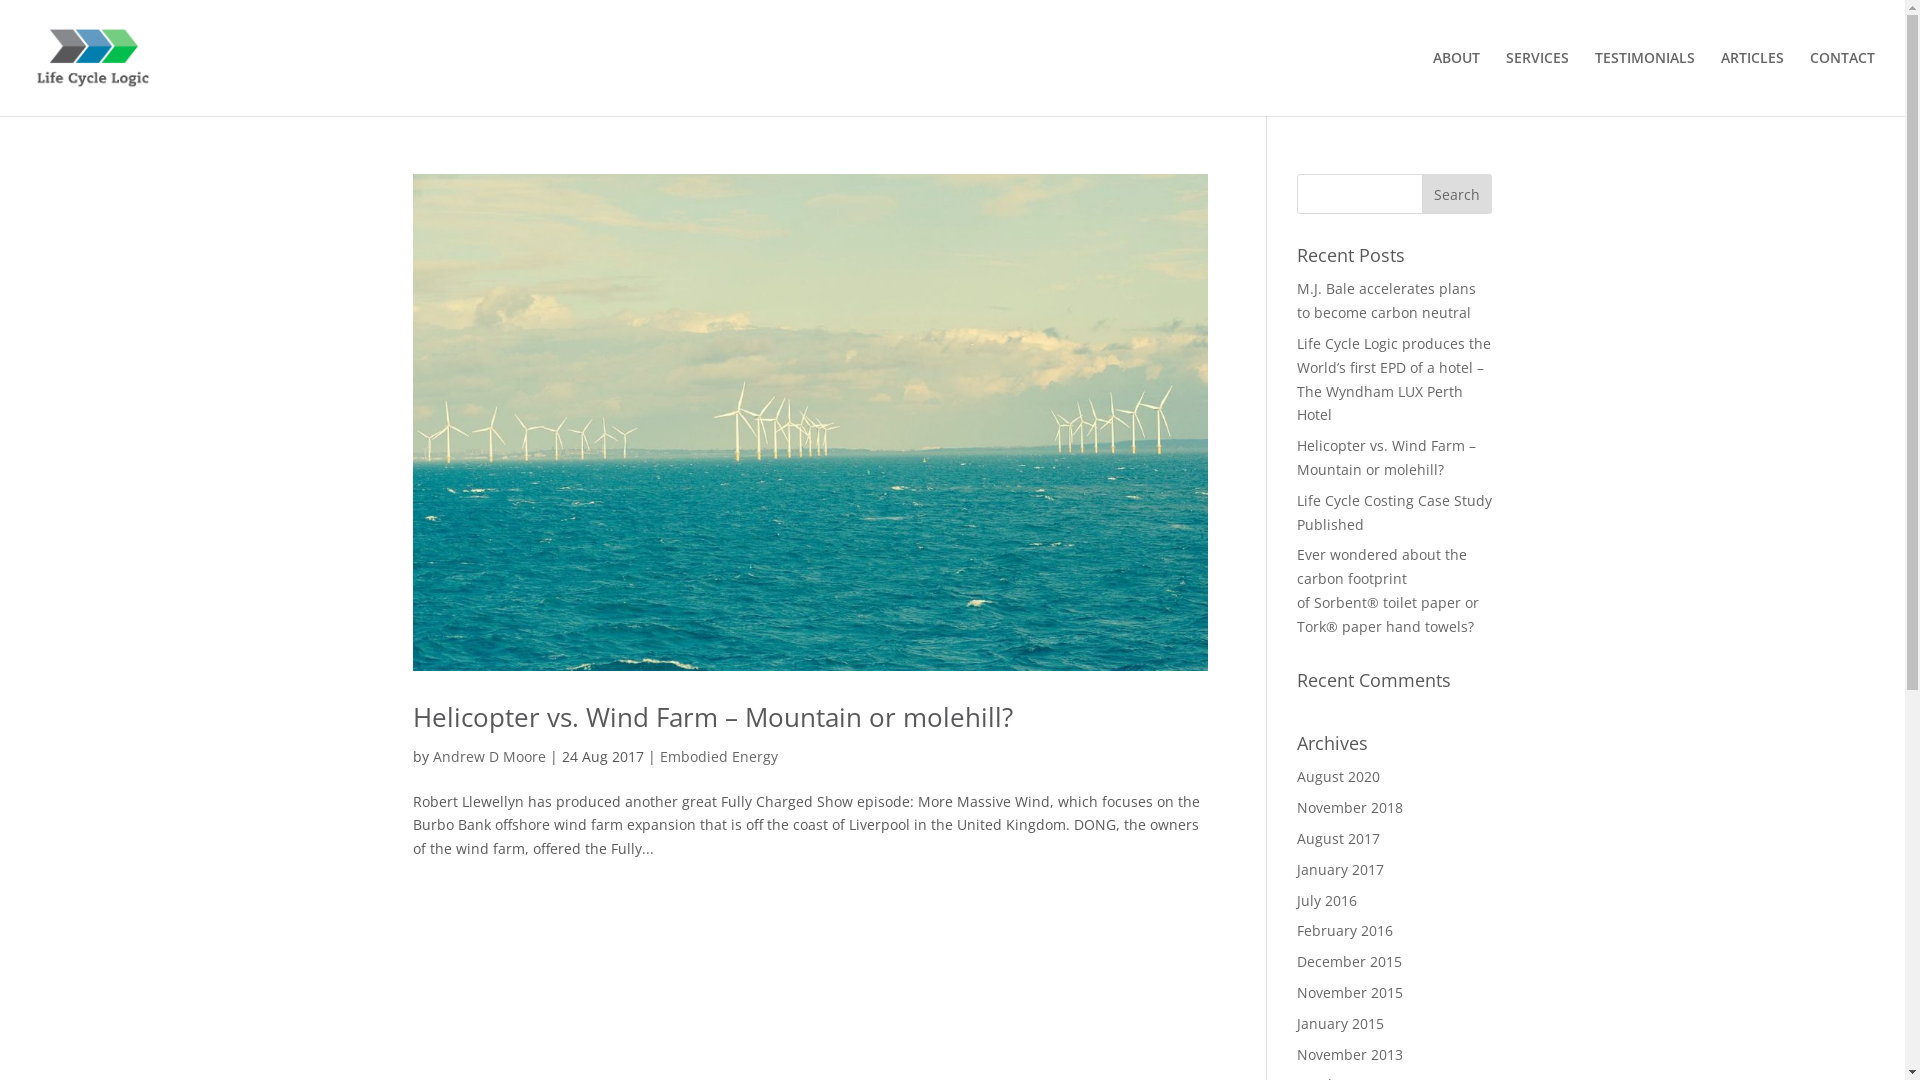  Describe the element at coordinates (1338, 838) in the screenshot. I see `August 2017` at that location.